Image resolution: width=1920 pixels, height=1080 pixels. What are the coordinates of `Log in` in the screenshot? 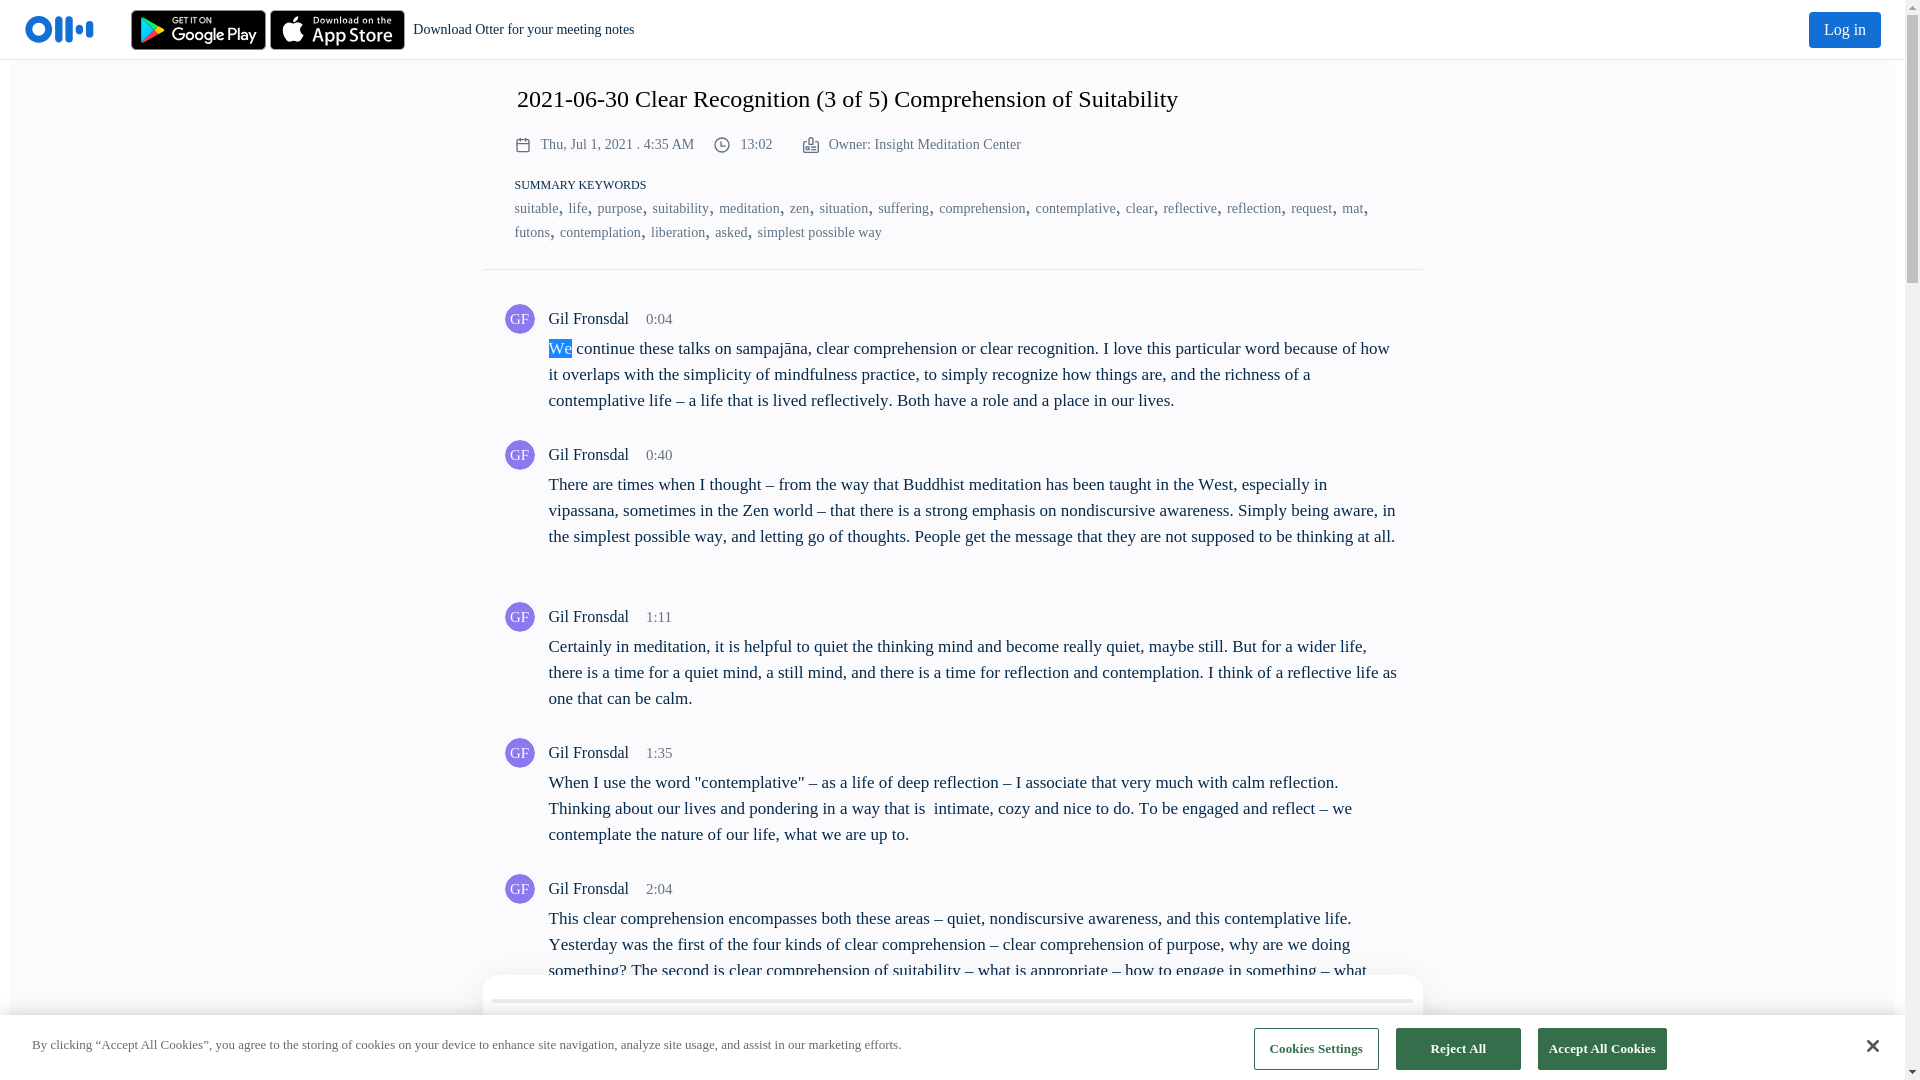 It's located at (1844, 29).